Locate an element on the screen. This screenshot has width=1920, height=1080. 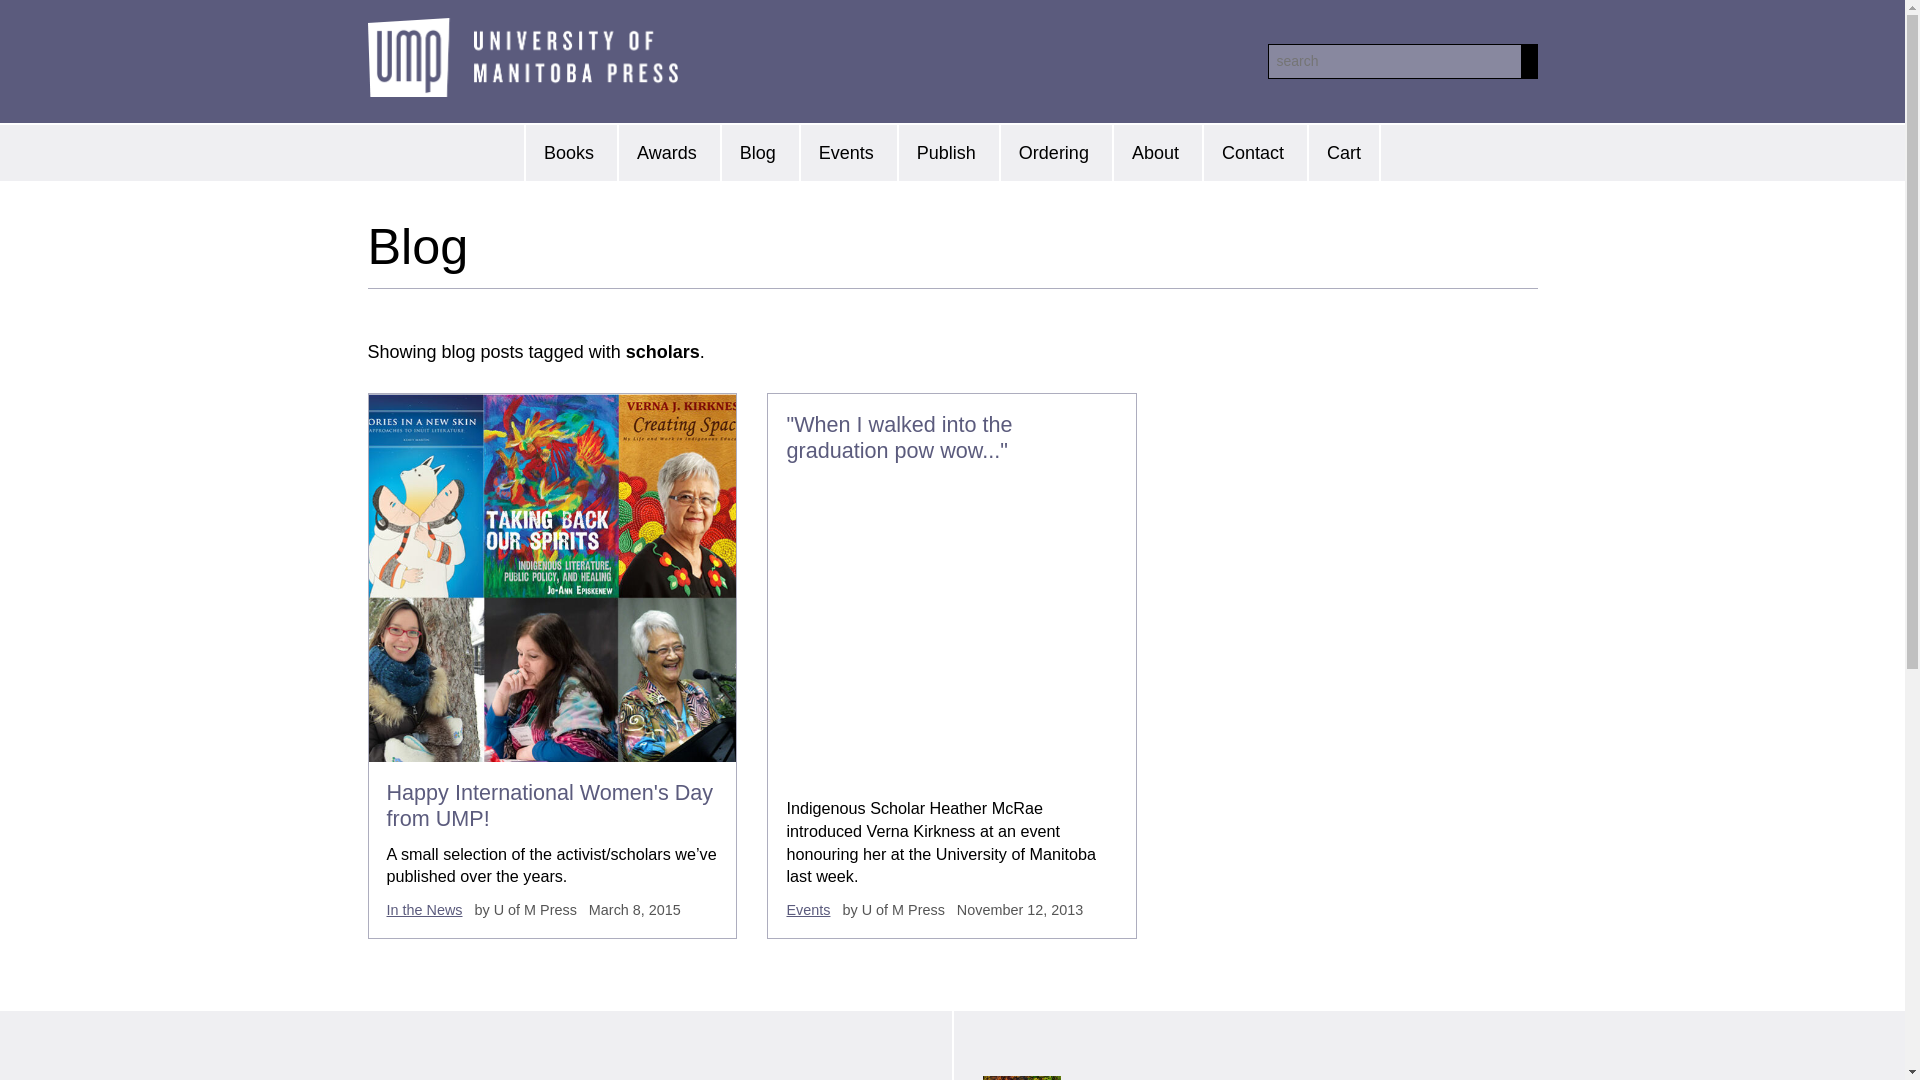
About is located at coordinates (1154, 153).